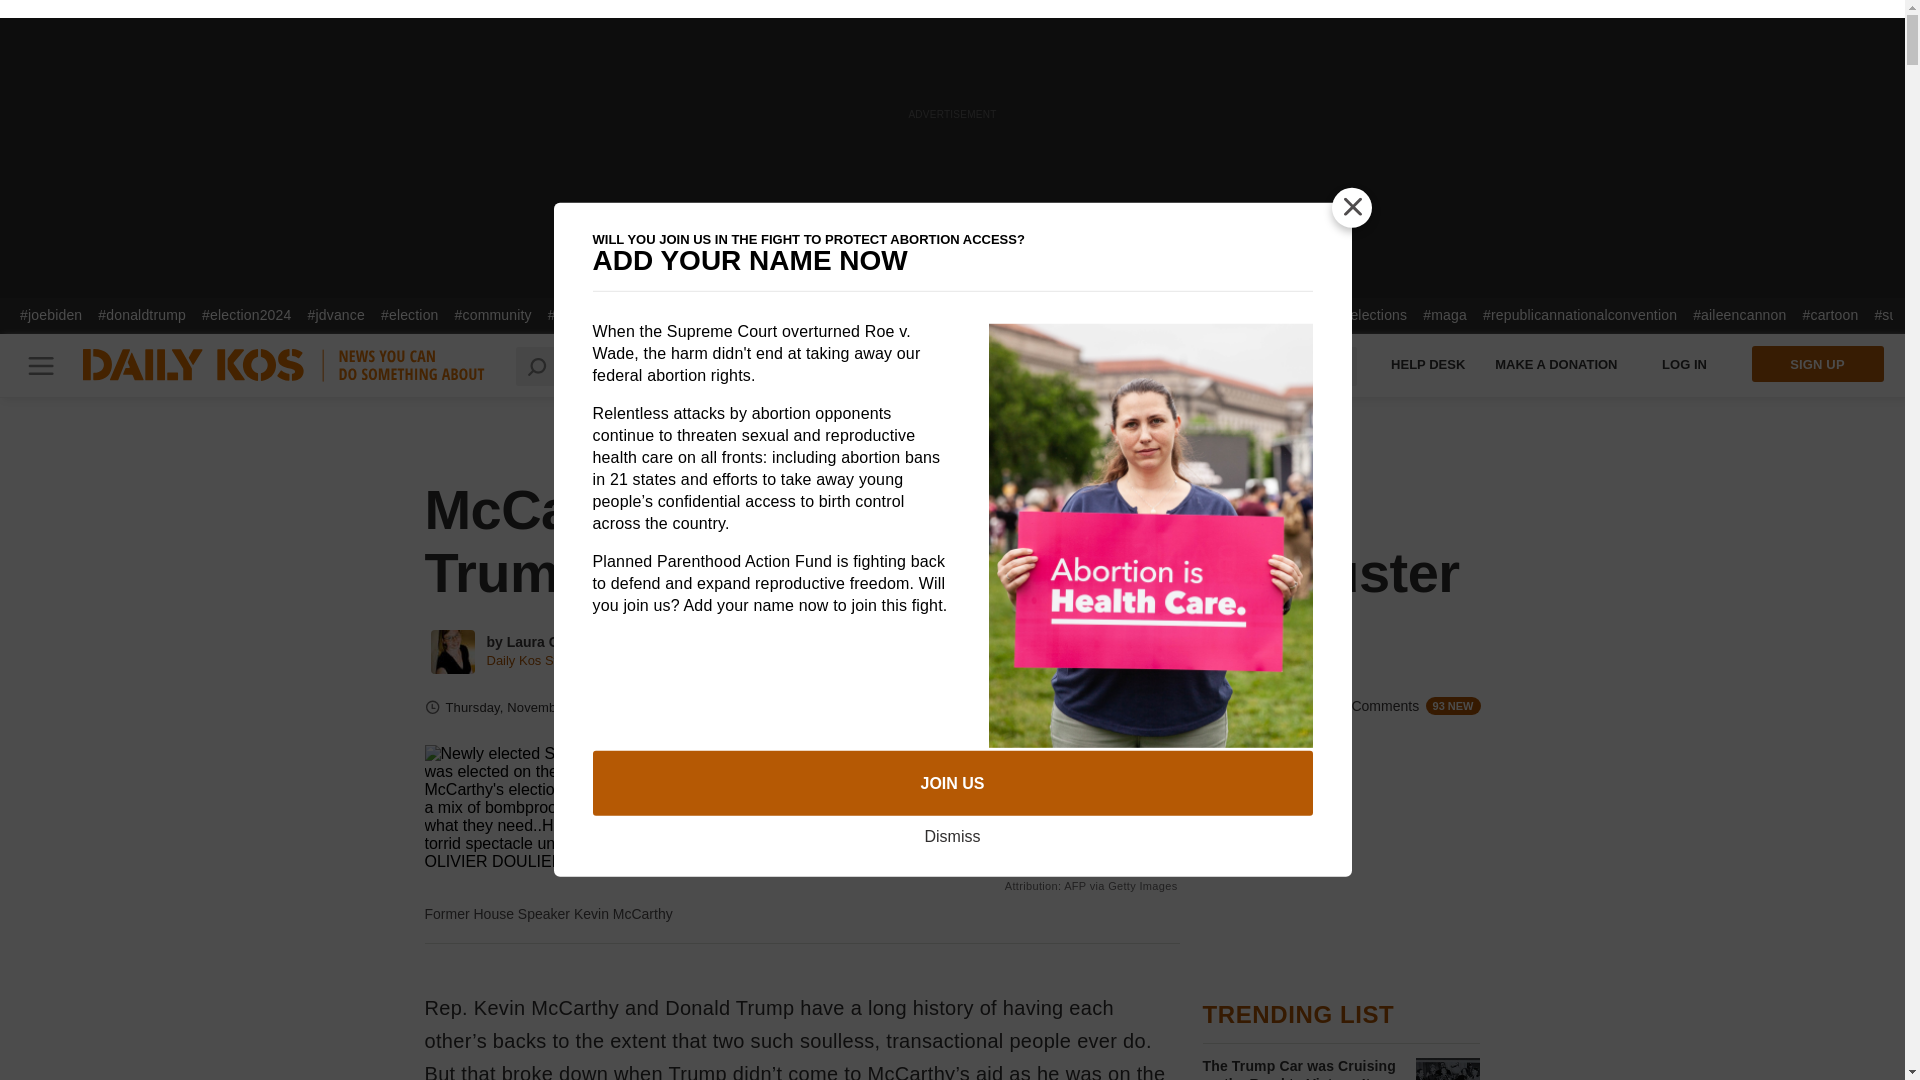  What do you see at coordinates (1428, 364) in the screenshot?
I see `Help Desk` at bounding box center [1428, 364].